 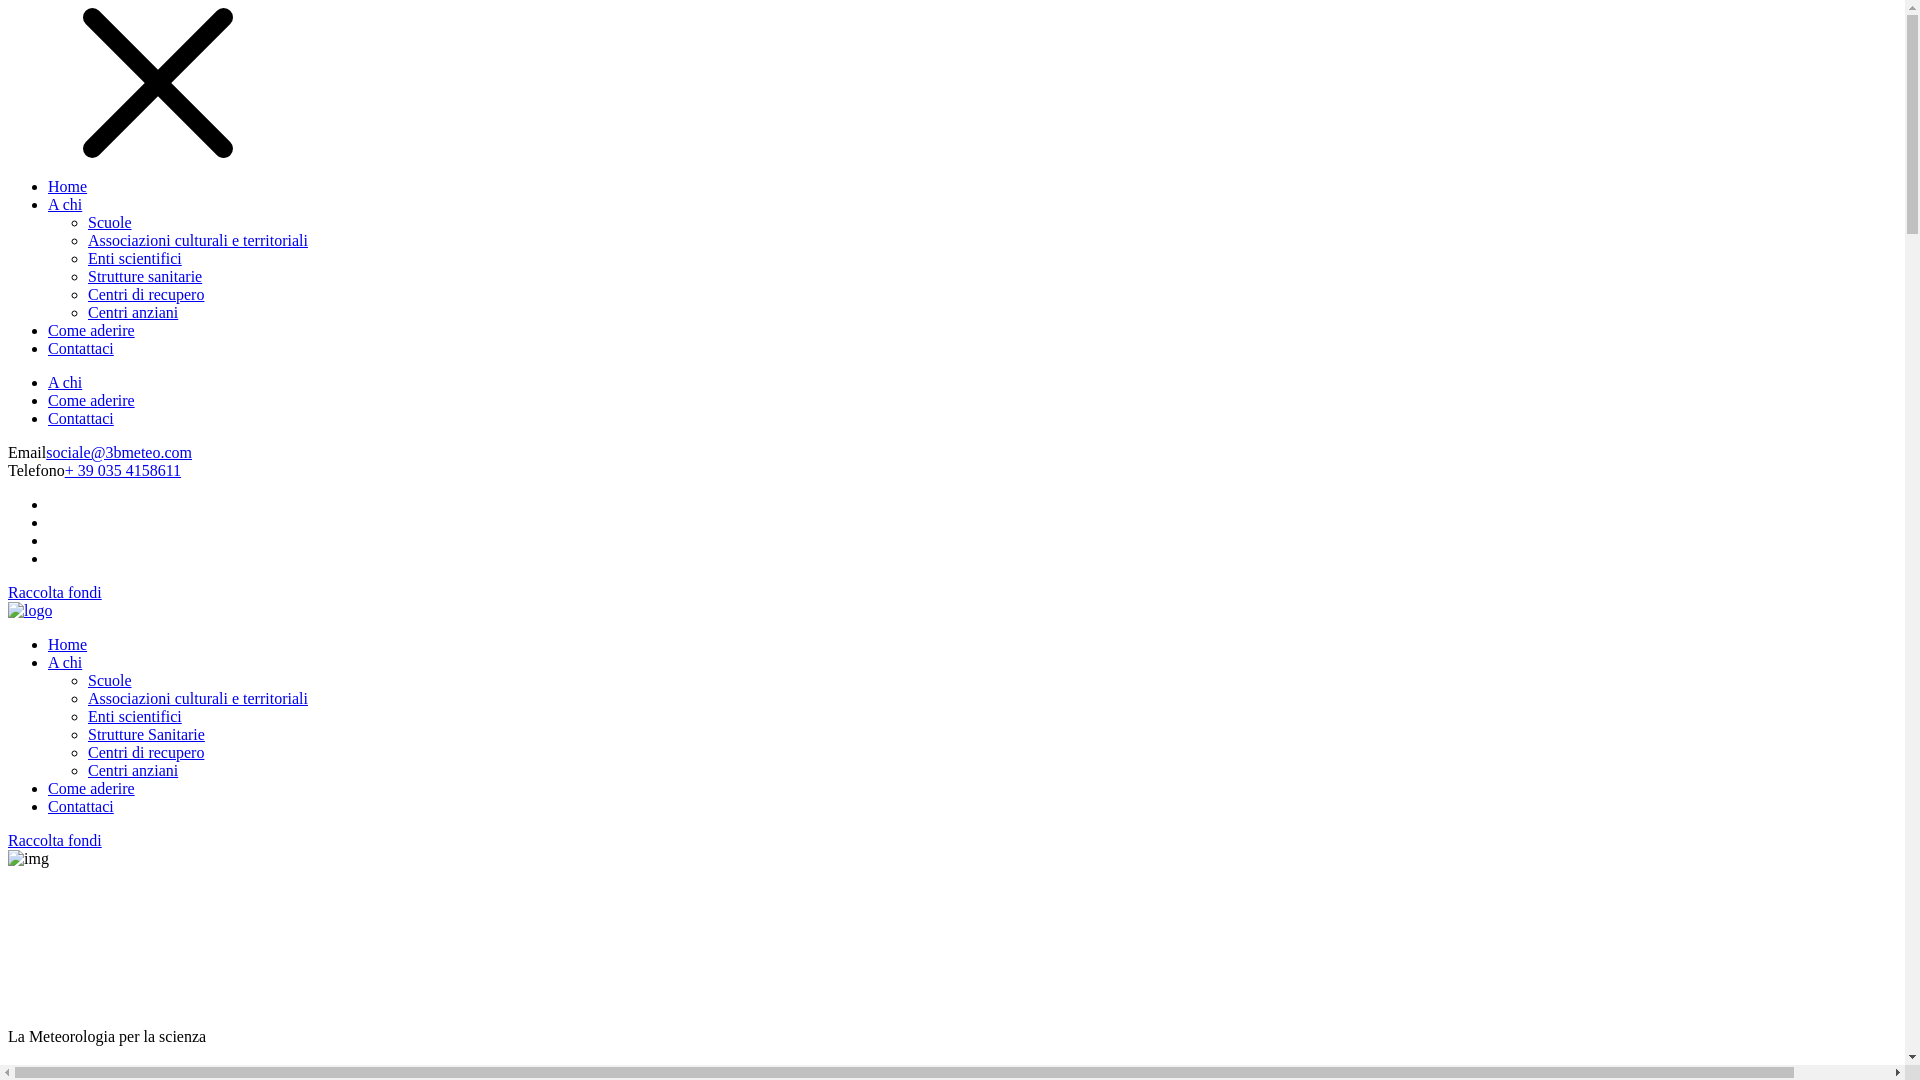 What do you see at coordinates (110, 222) in the screenshot?
I see `Scuole` at bounding box center [110, 222].